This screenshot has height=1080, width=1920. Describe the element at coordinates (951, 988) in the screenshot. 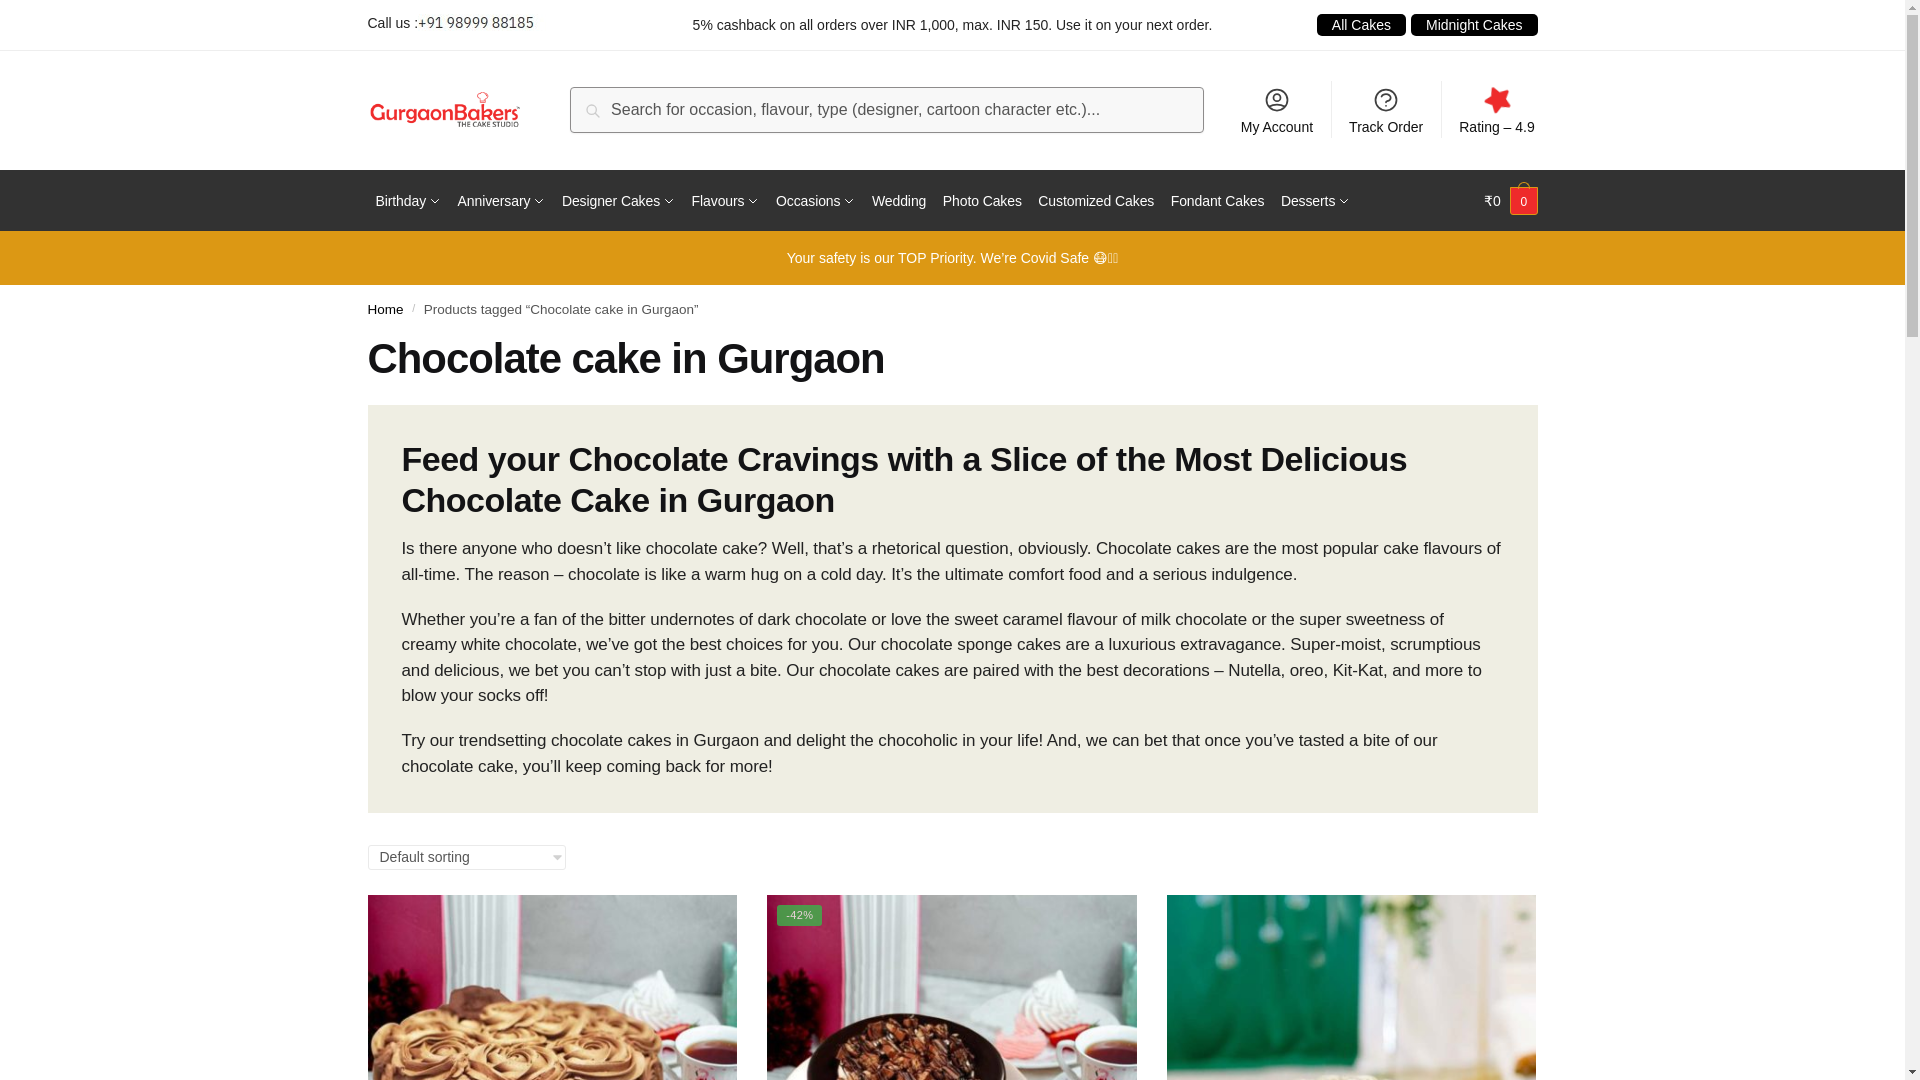

I see `Amazing  Chocolate Devil Birthday Cake` at that location.